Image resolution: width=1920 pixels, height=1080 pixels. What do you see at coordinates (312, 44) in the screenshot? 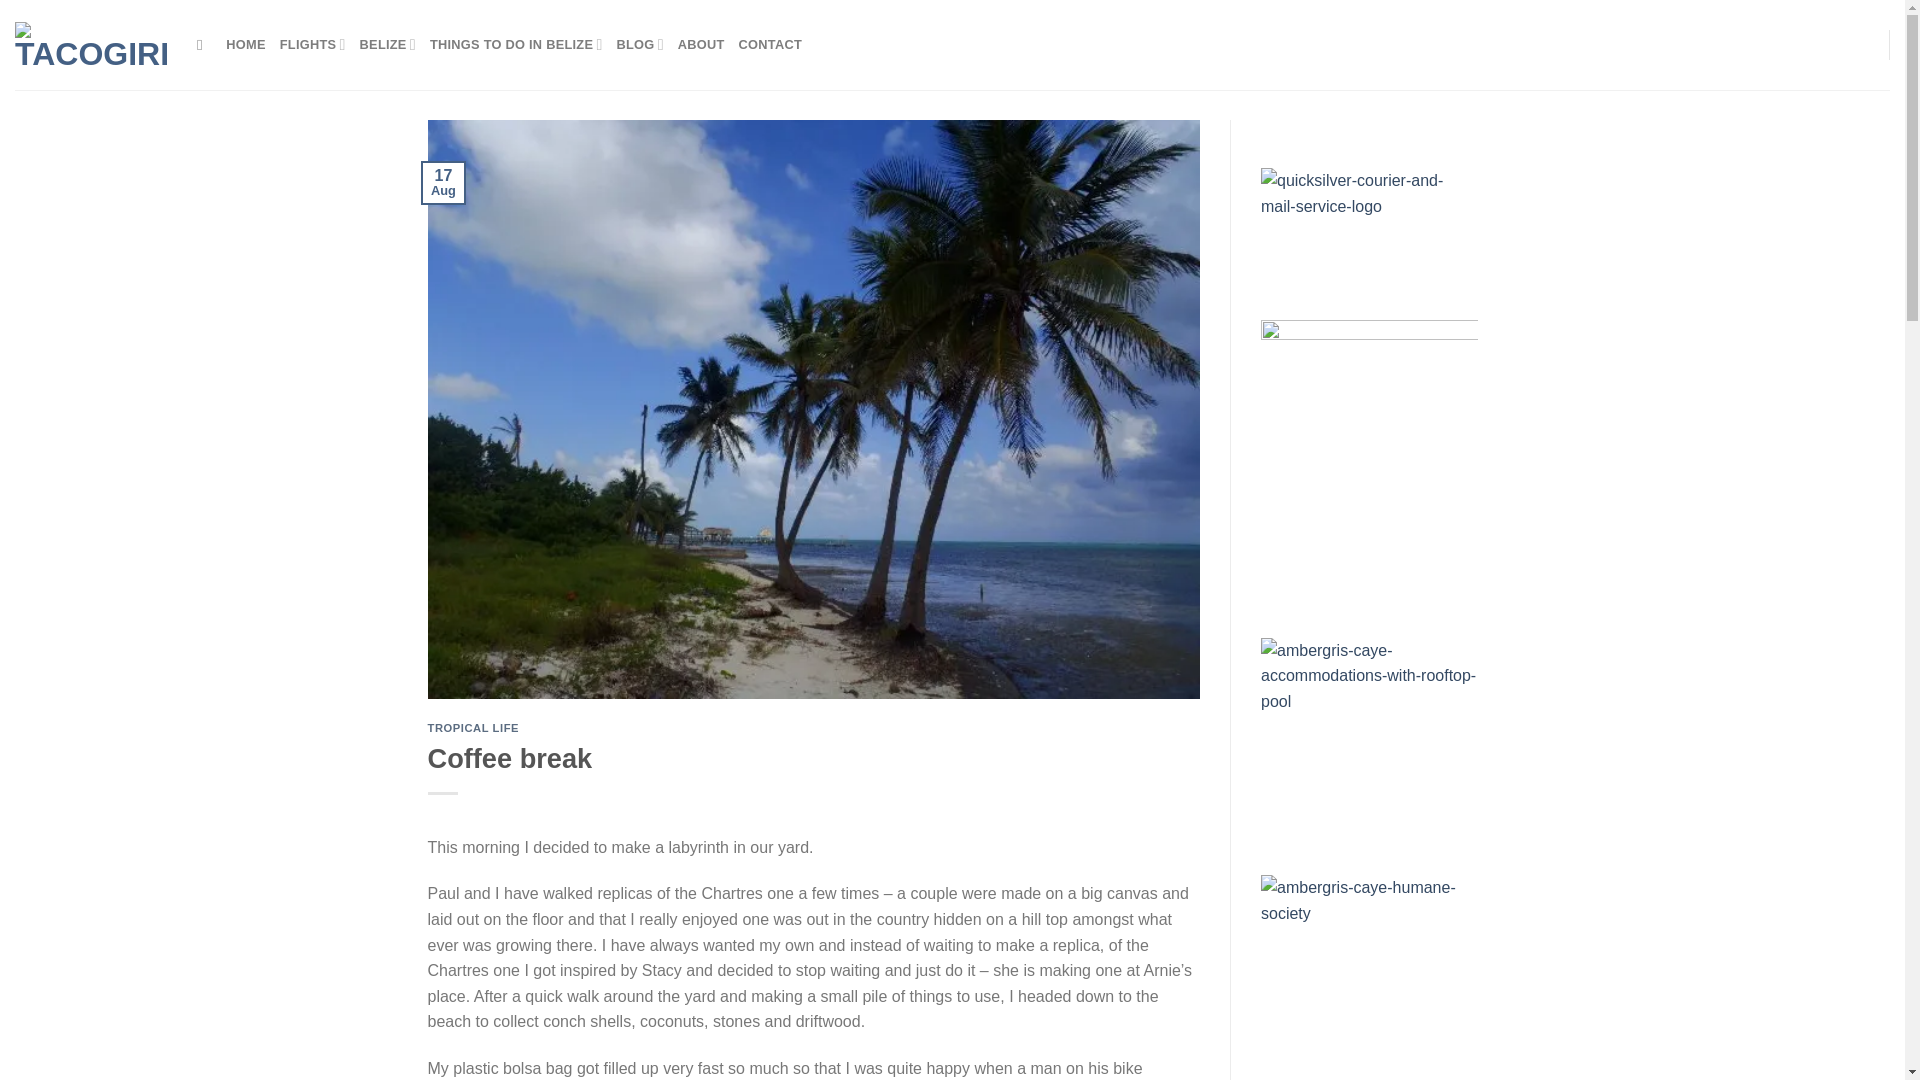
I see `FLIGHTS` at bounding box center [312, 44].